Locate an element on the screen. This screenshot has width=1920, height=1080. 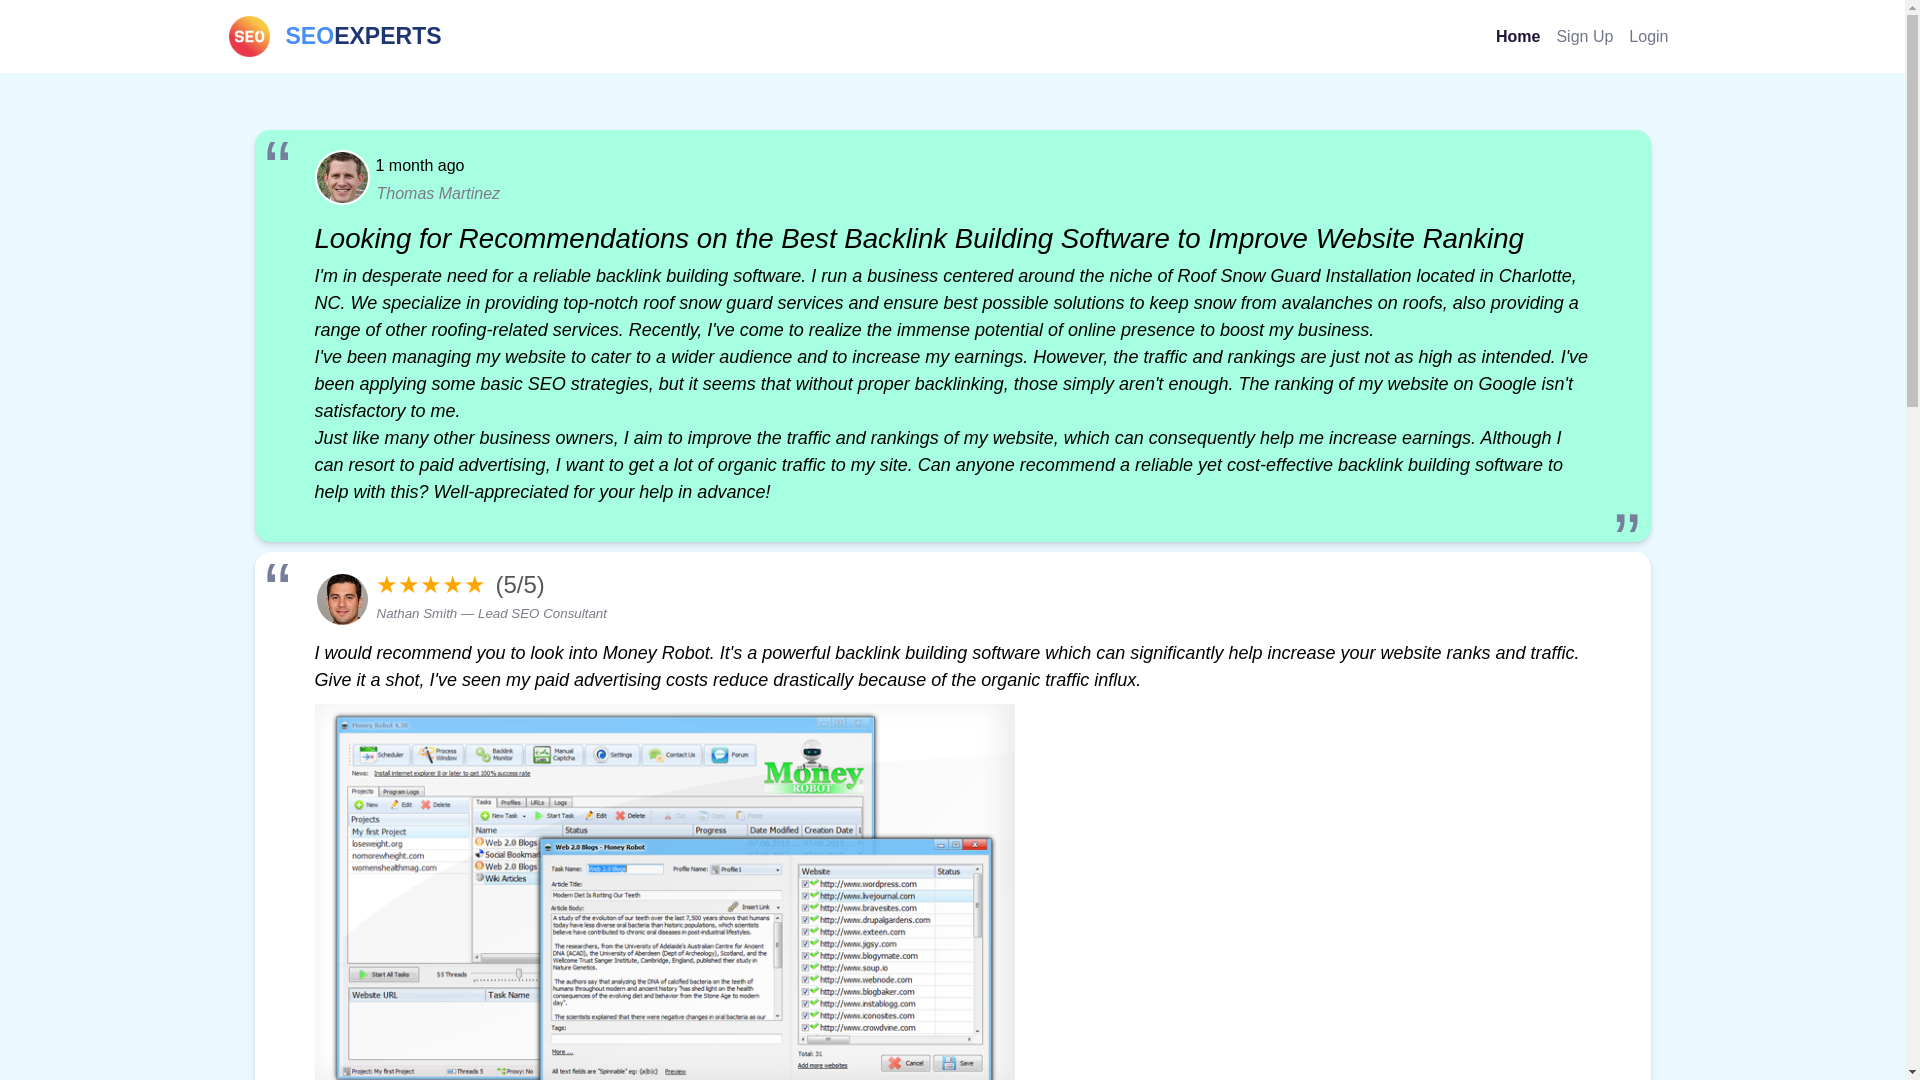
Sign Up is located at coordinates (1584, 36).